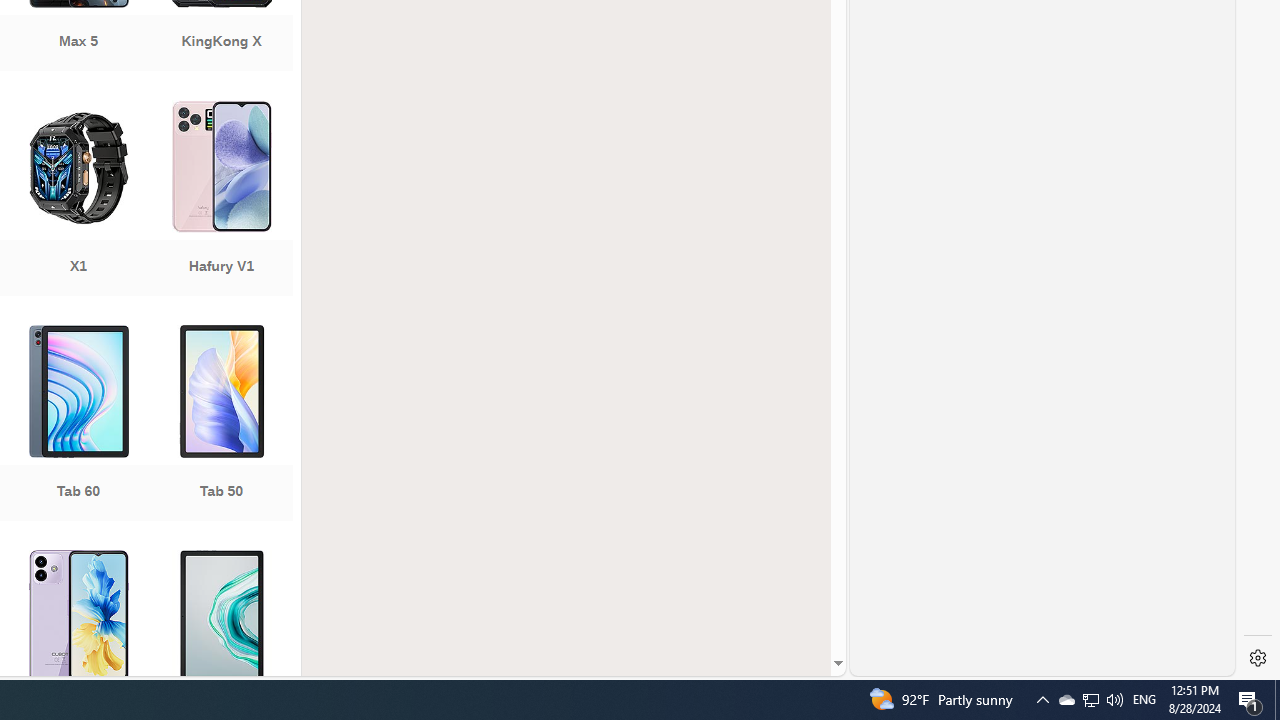 The image size is (1280, 720). I want to click on X1, so click(78, 200).